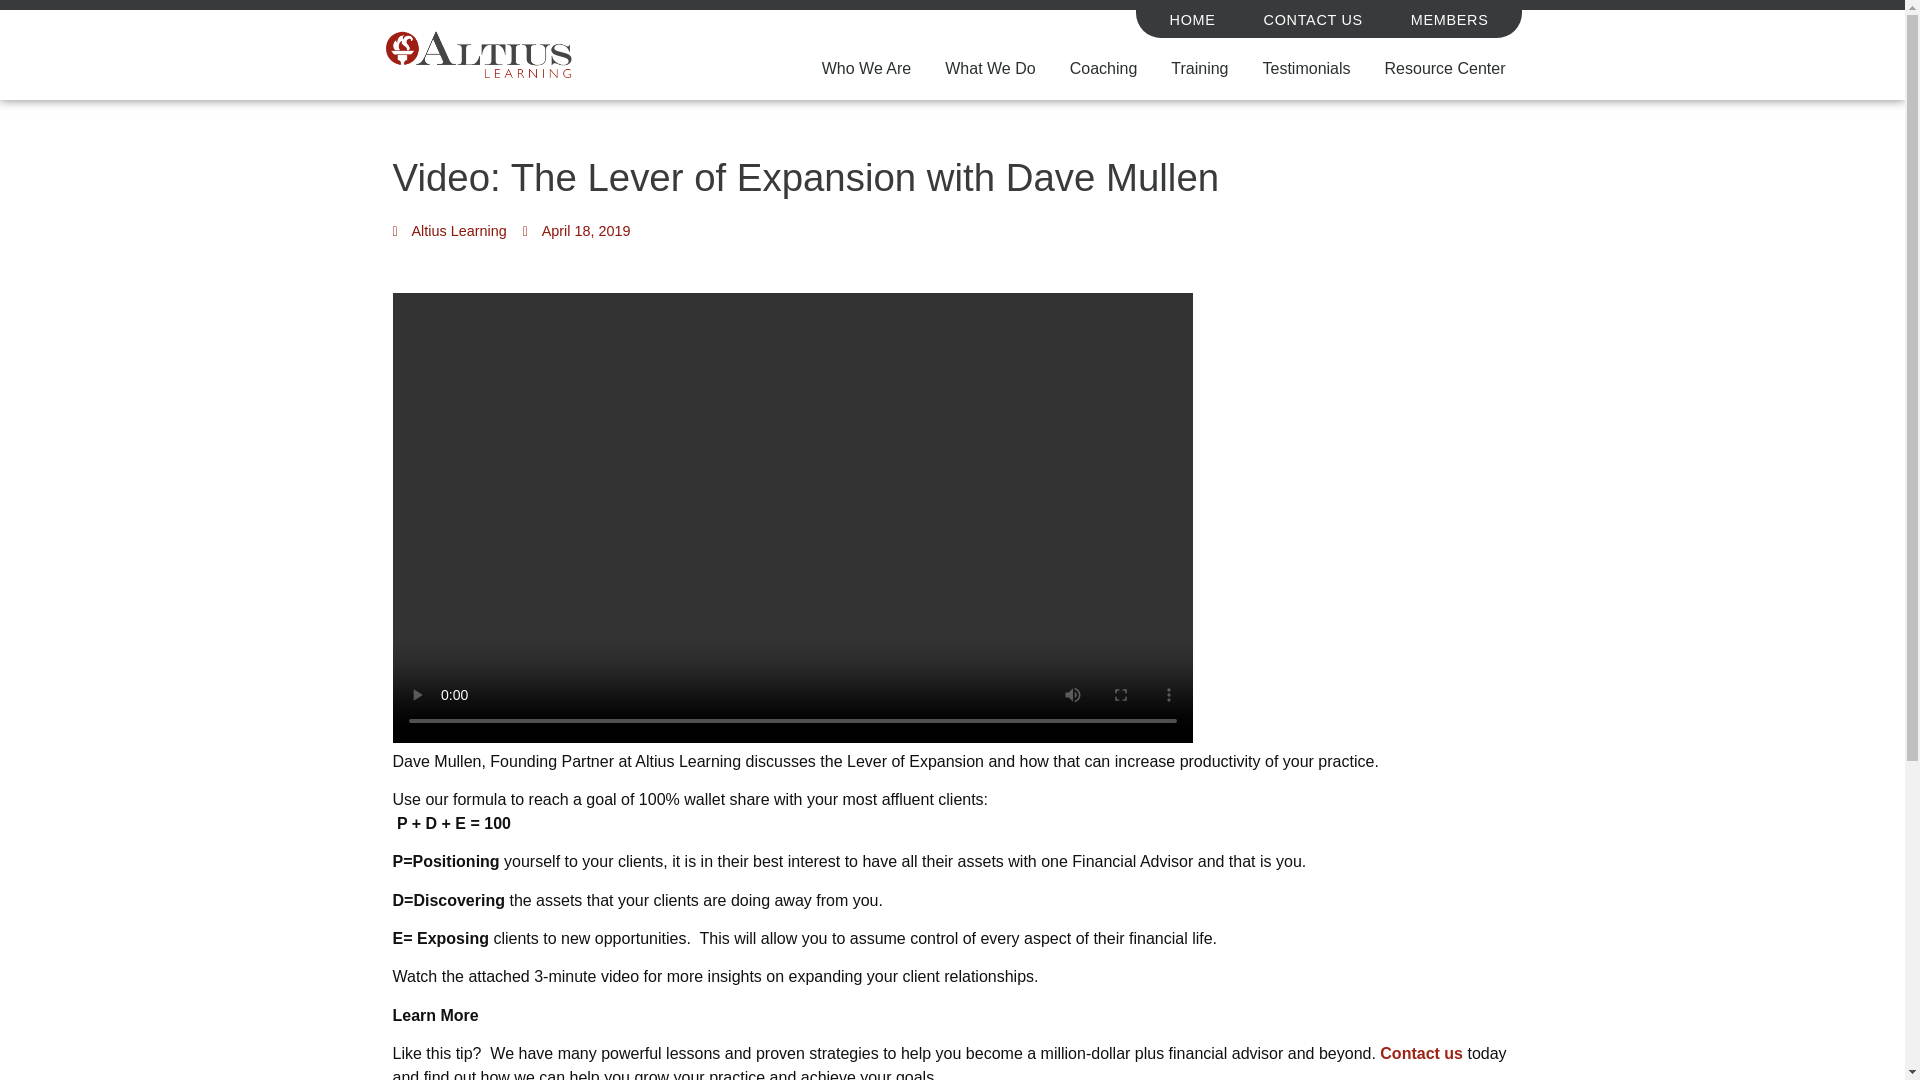 Image resolution: width=1920 pixels, height=1080 pixels. Describe the element at coordinates (1306, 68) in the screenshot. I see `Testimonials` at that location.